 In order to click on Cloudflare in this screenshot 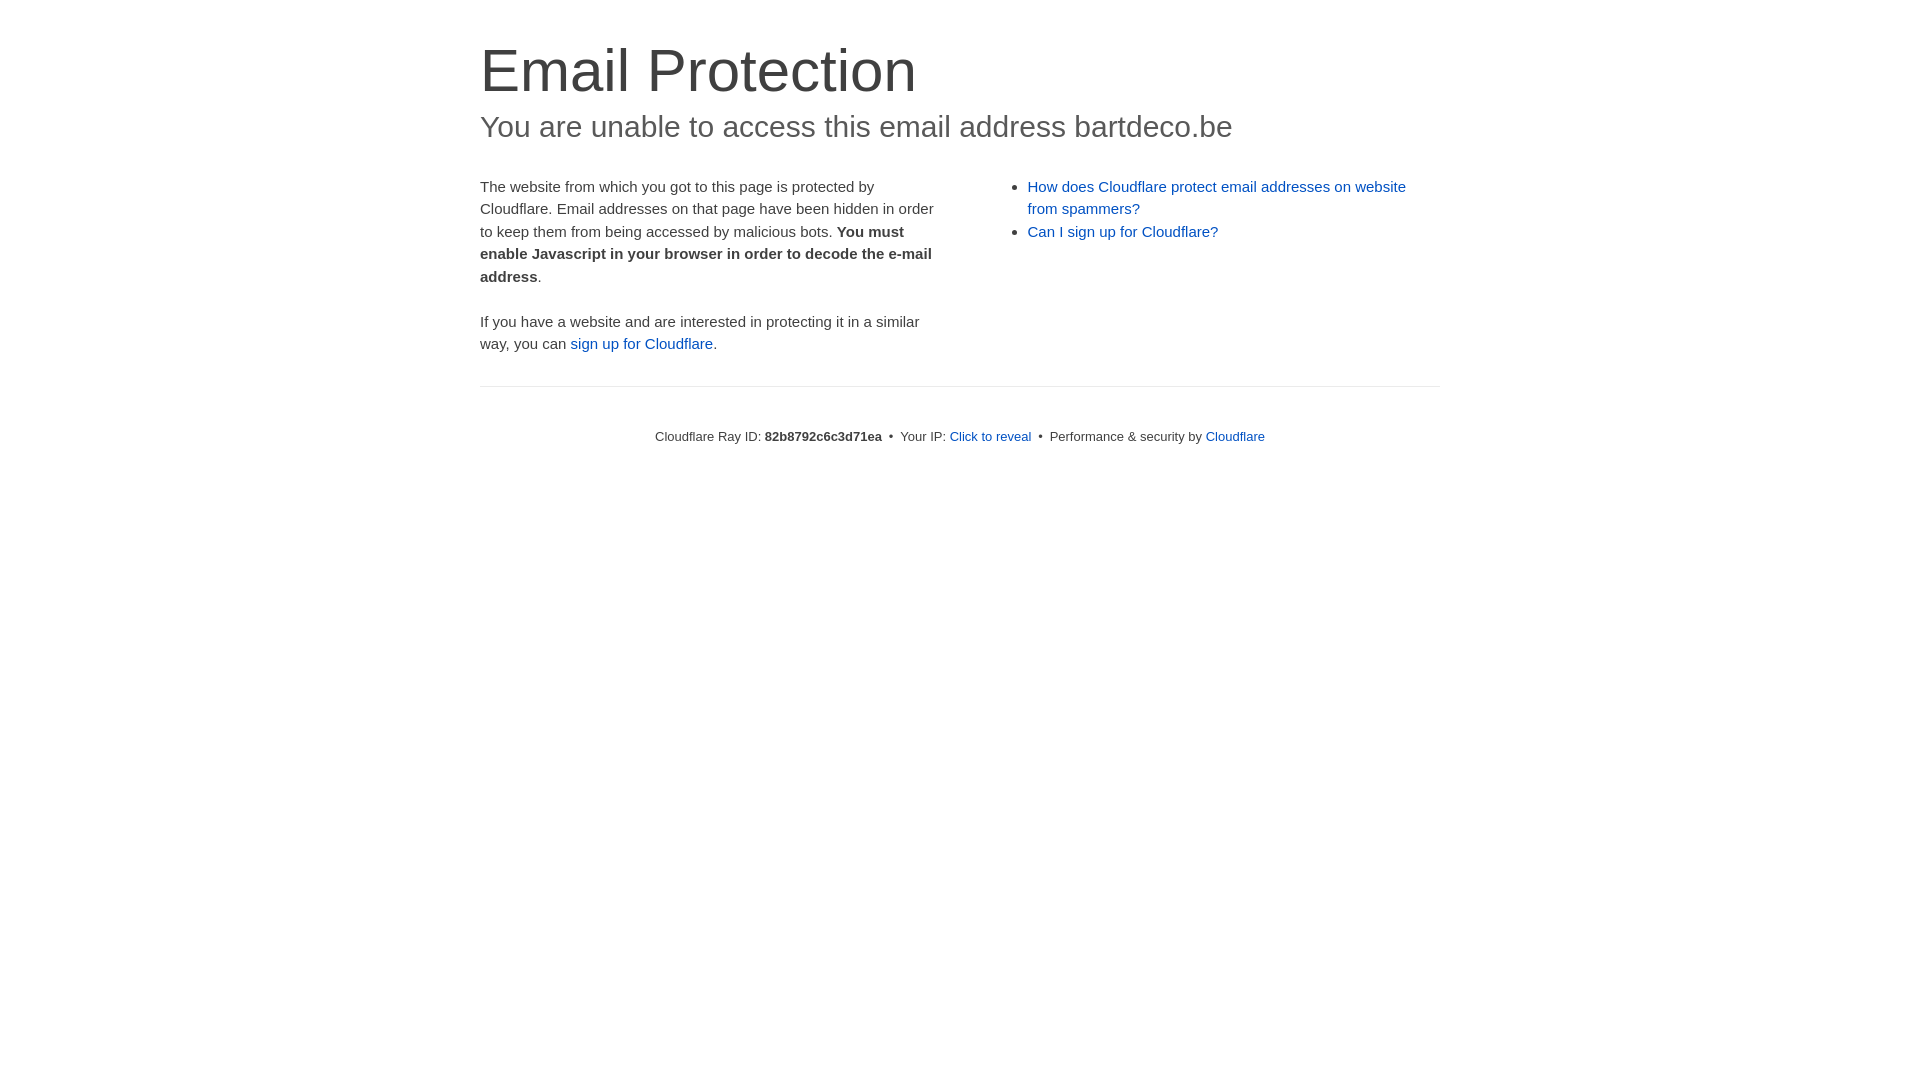, I will do `click(1236, 436)`.